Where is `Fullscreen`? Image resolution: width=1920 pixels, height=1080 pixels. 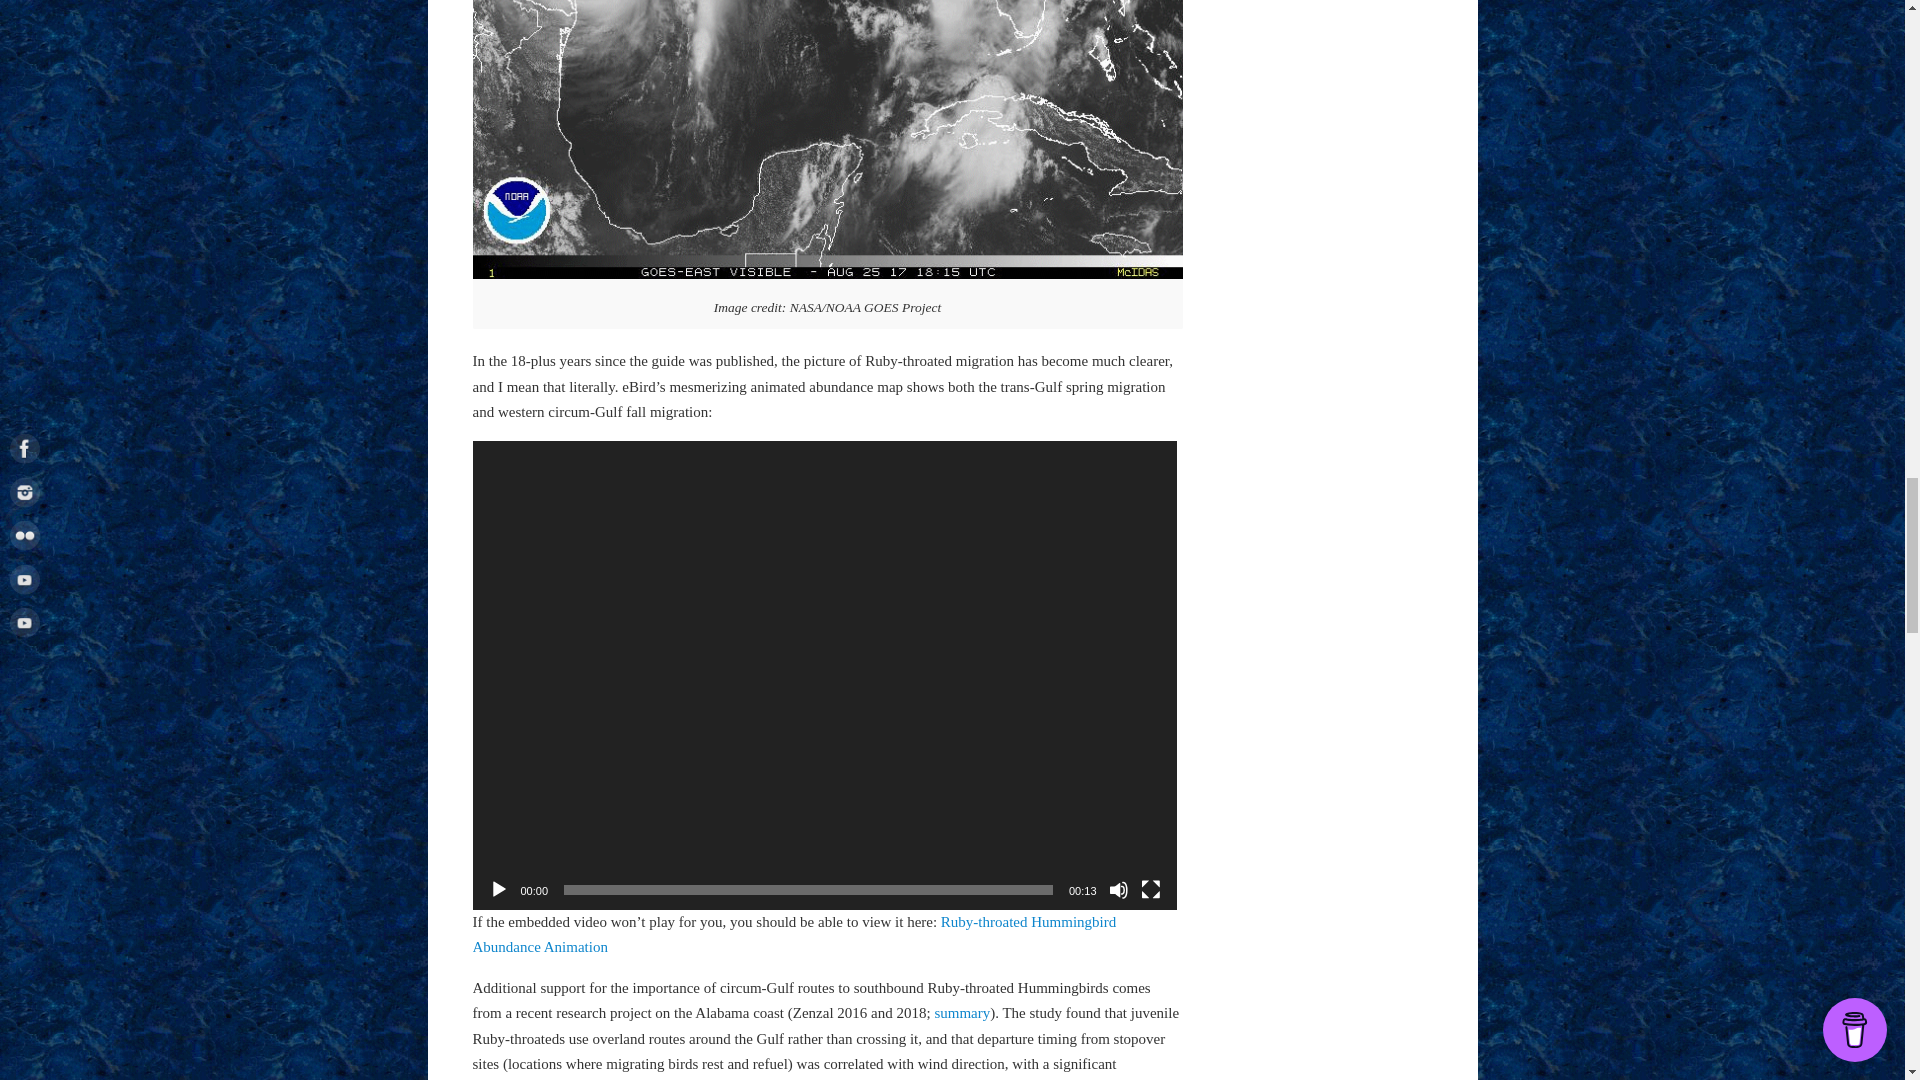 Fullscreen is located at coordinates (1150, 890).